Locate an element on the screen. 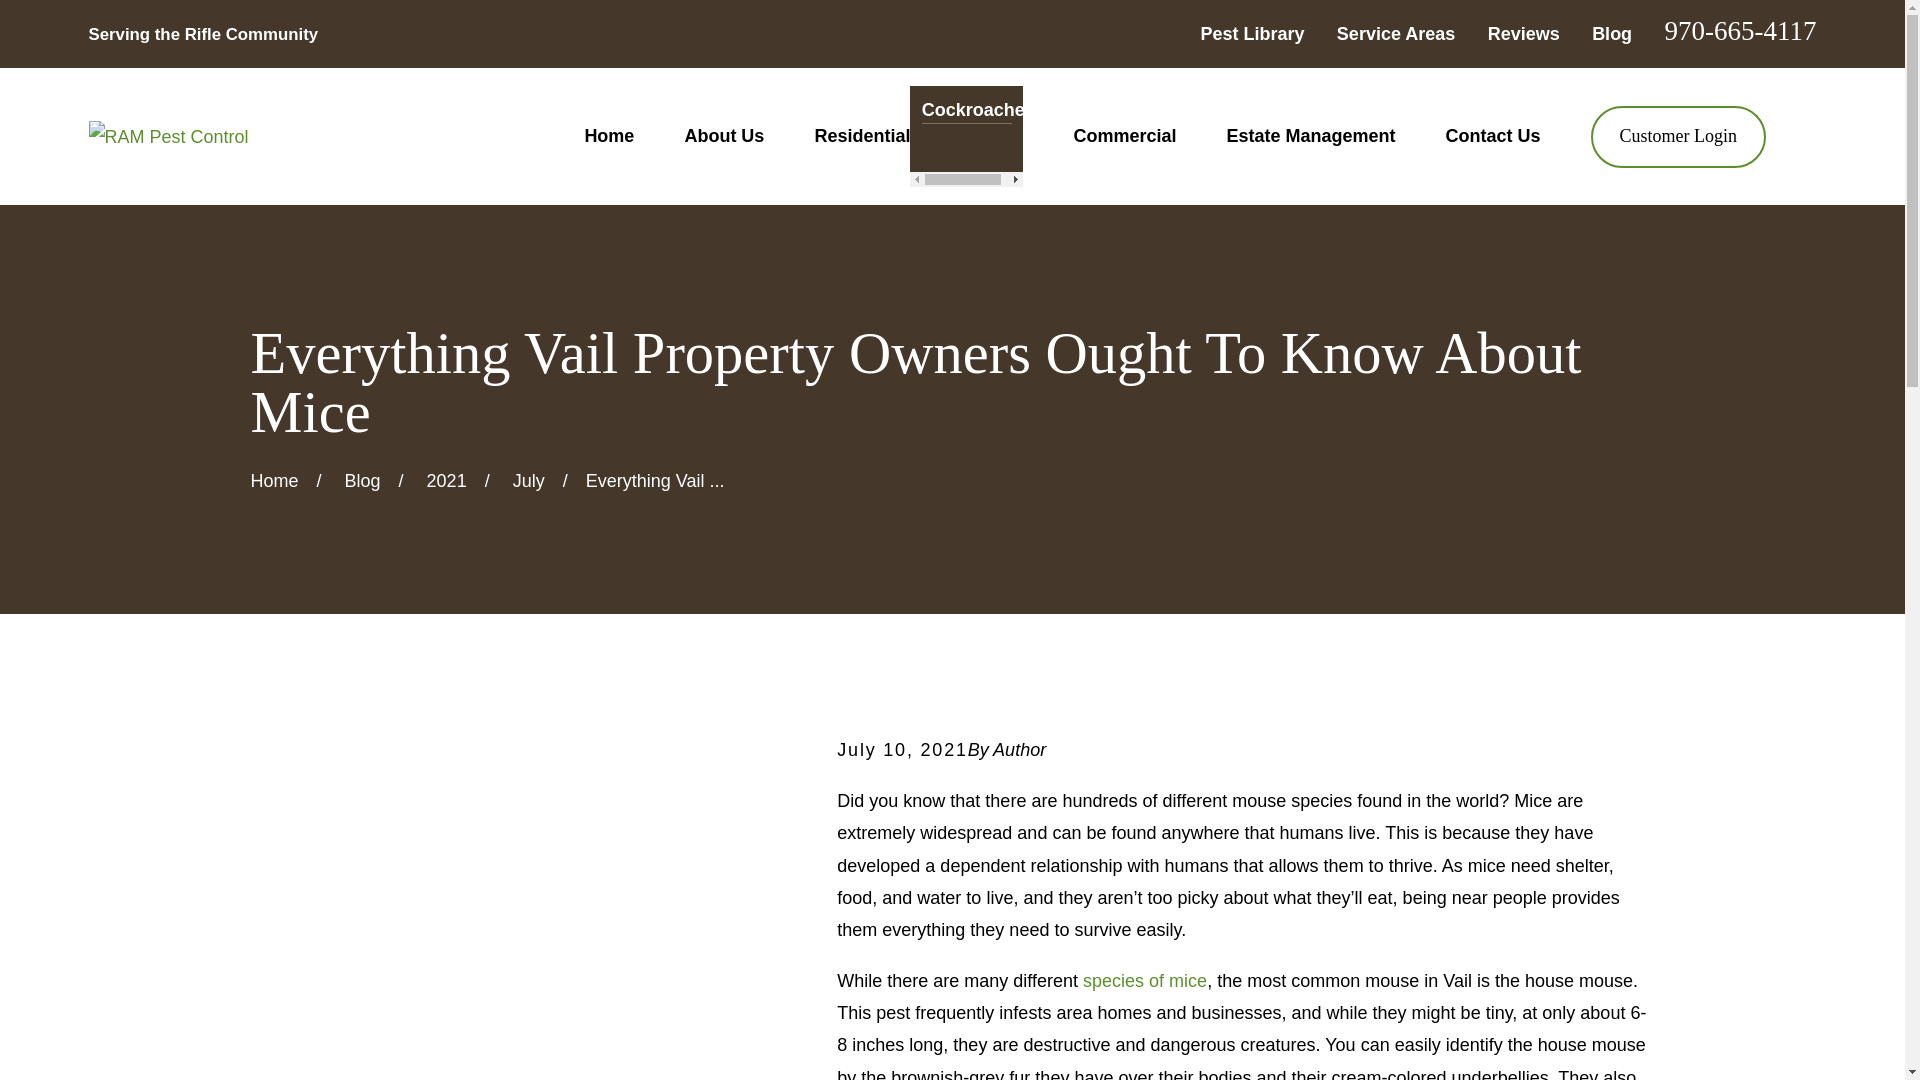 The height and width of the screenshot is (1080, 1920). Cockroaches is located at coordinates (966, 136).